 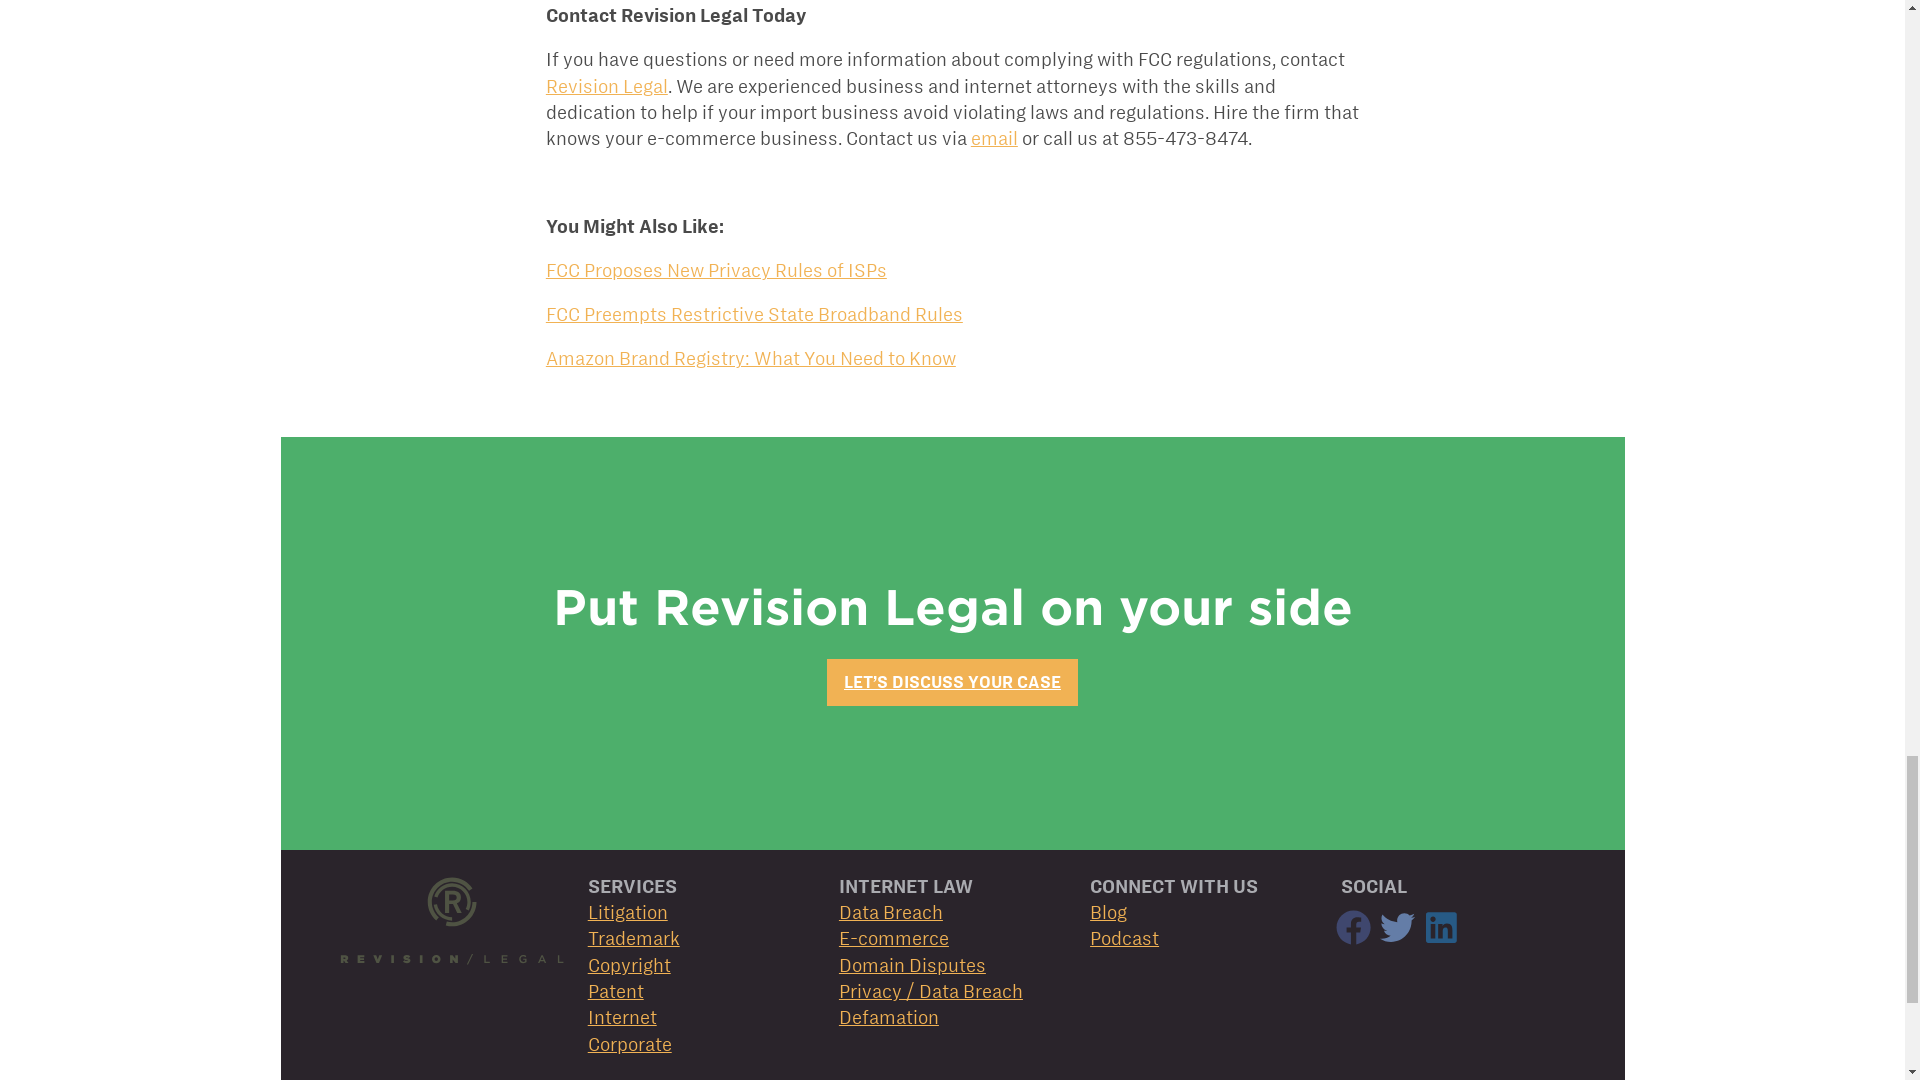 I want to click on Corporate, so click(x=630, y=1044).